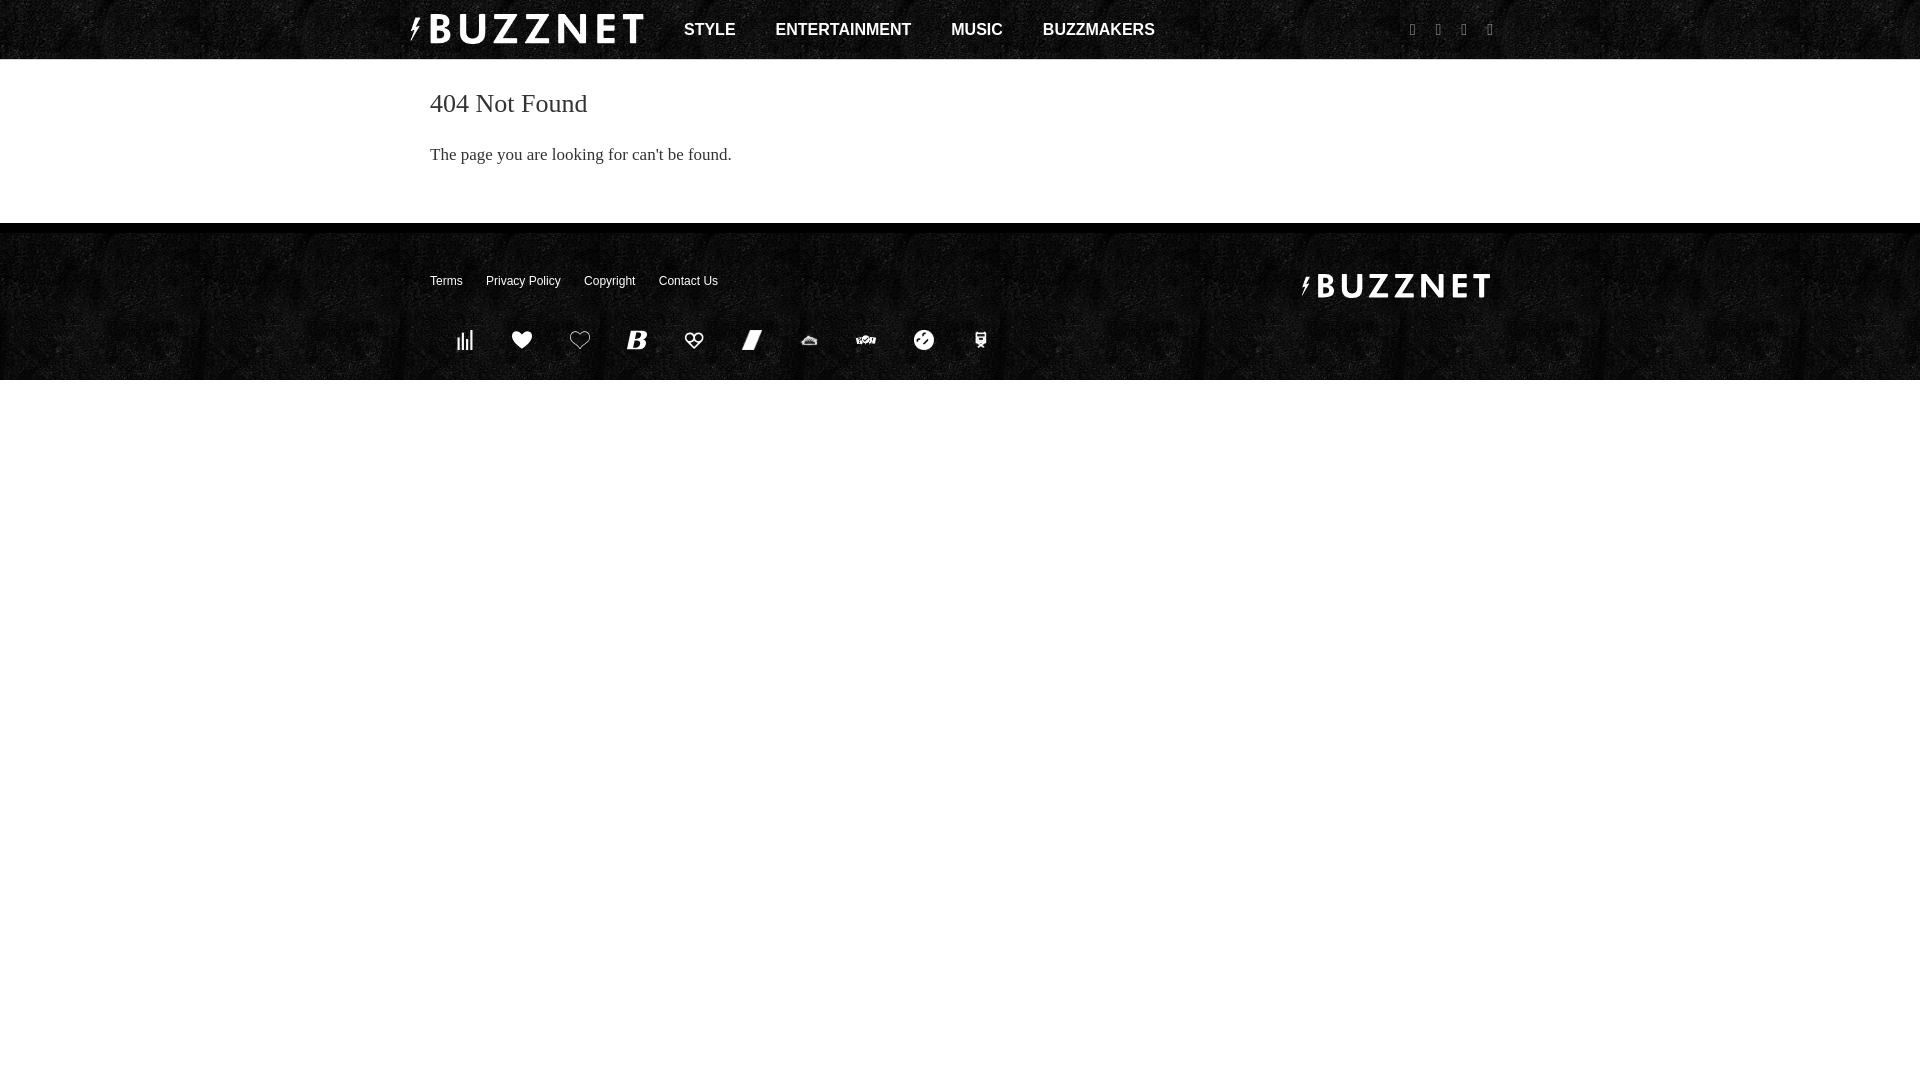 This screenshot has height=1080, width=1920. What do you see at coordinates (637, 339) in the screenshot?
I see `BleacherBreaker` at bounding box center [637, 339].